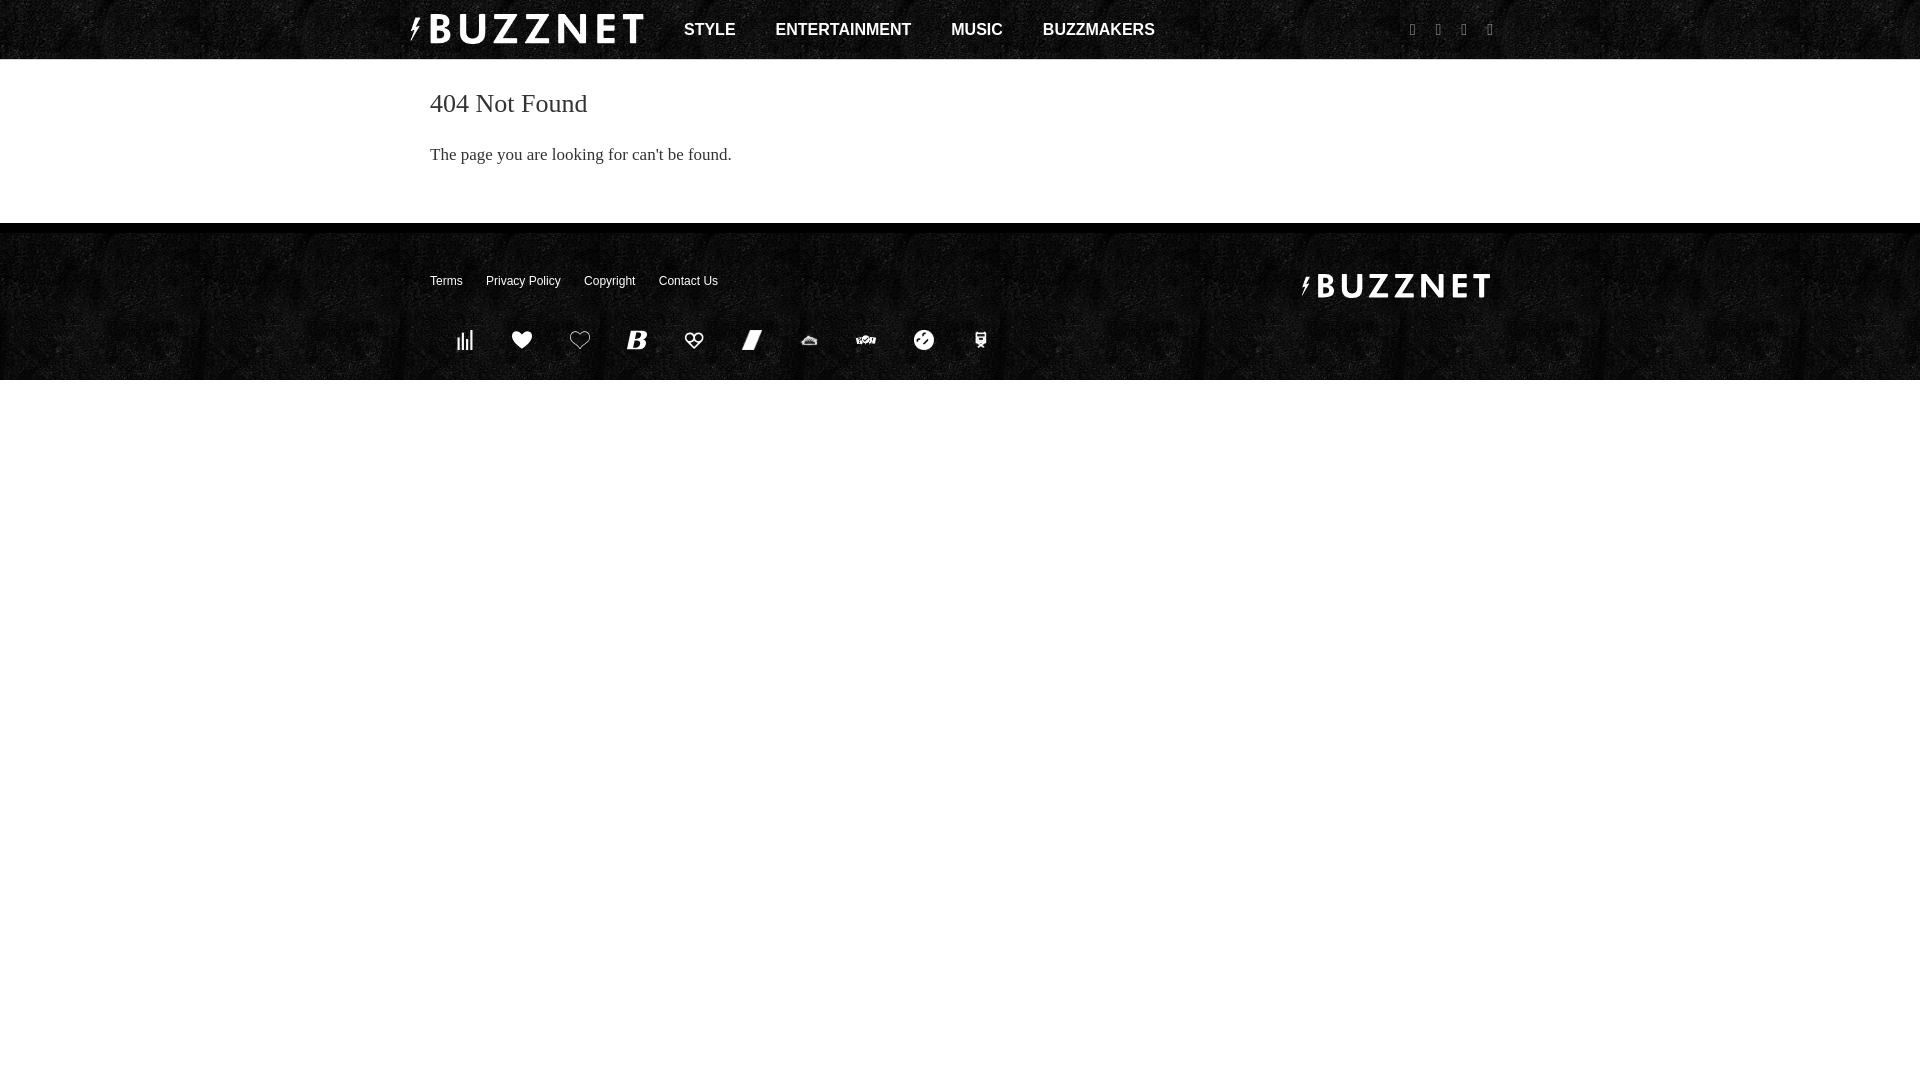 This screenshot has height=1080, width=1920. What do you see at coordinates (637, 339) in the screenshot?
I see `BleacherBreaker` at bounding box center [637, 339].